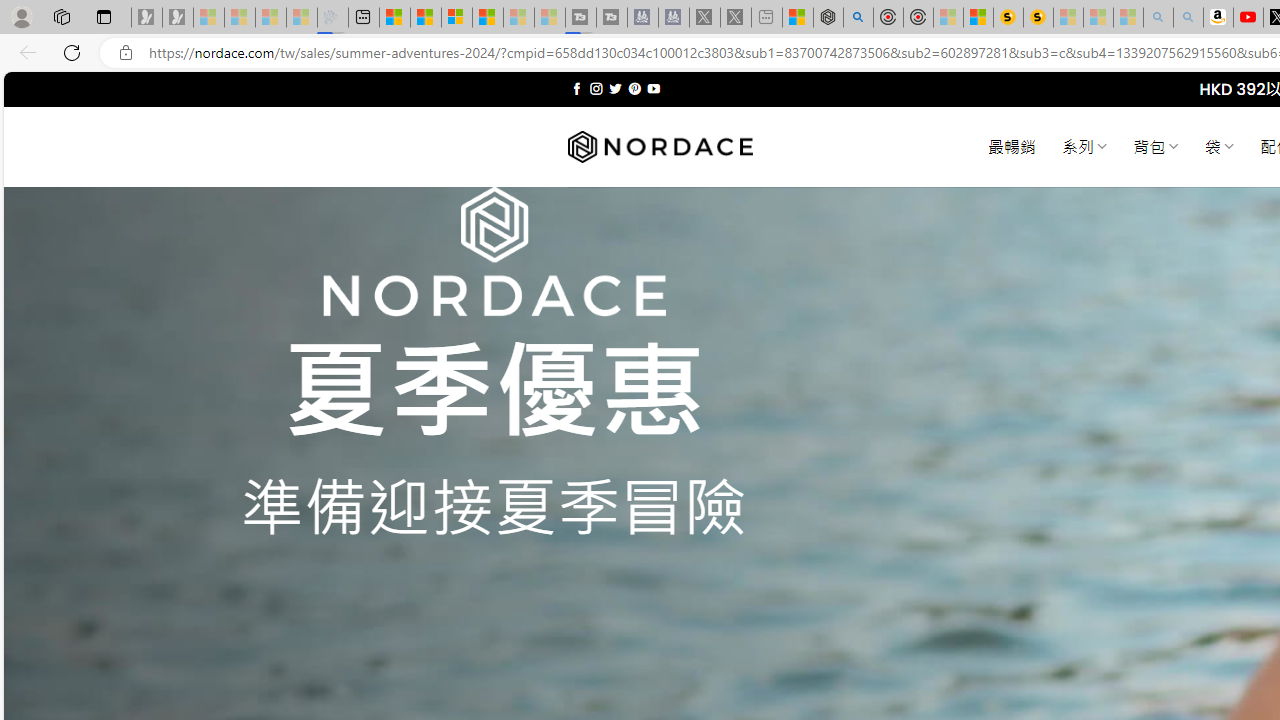 This screenshot has width=1280, height=720. I want to click on Newsletter Sign Up - Sleeping, so click(178, 18).